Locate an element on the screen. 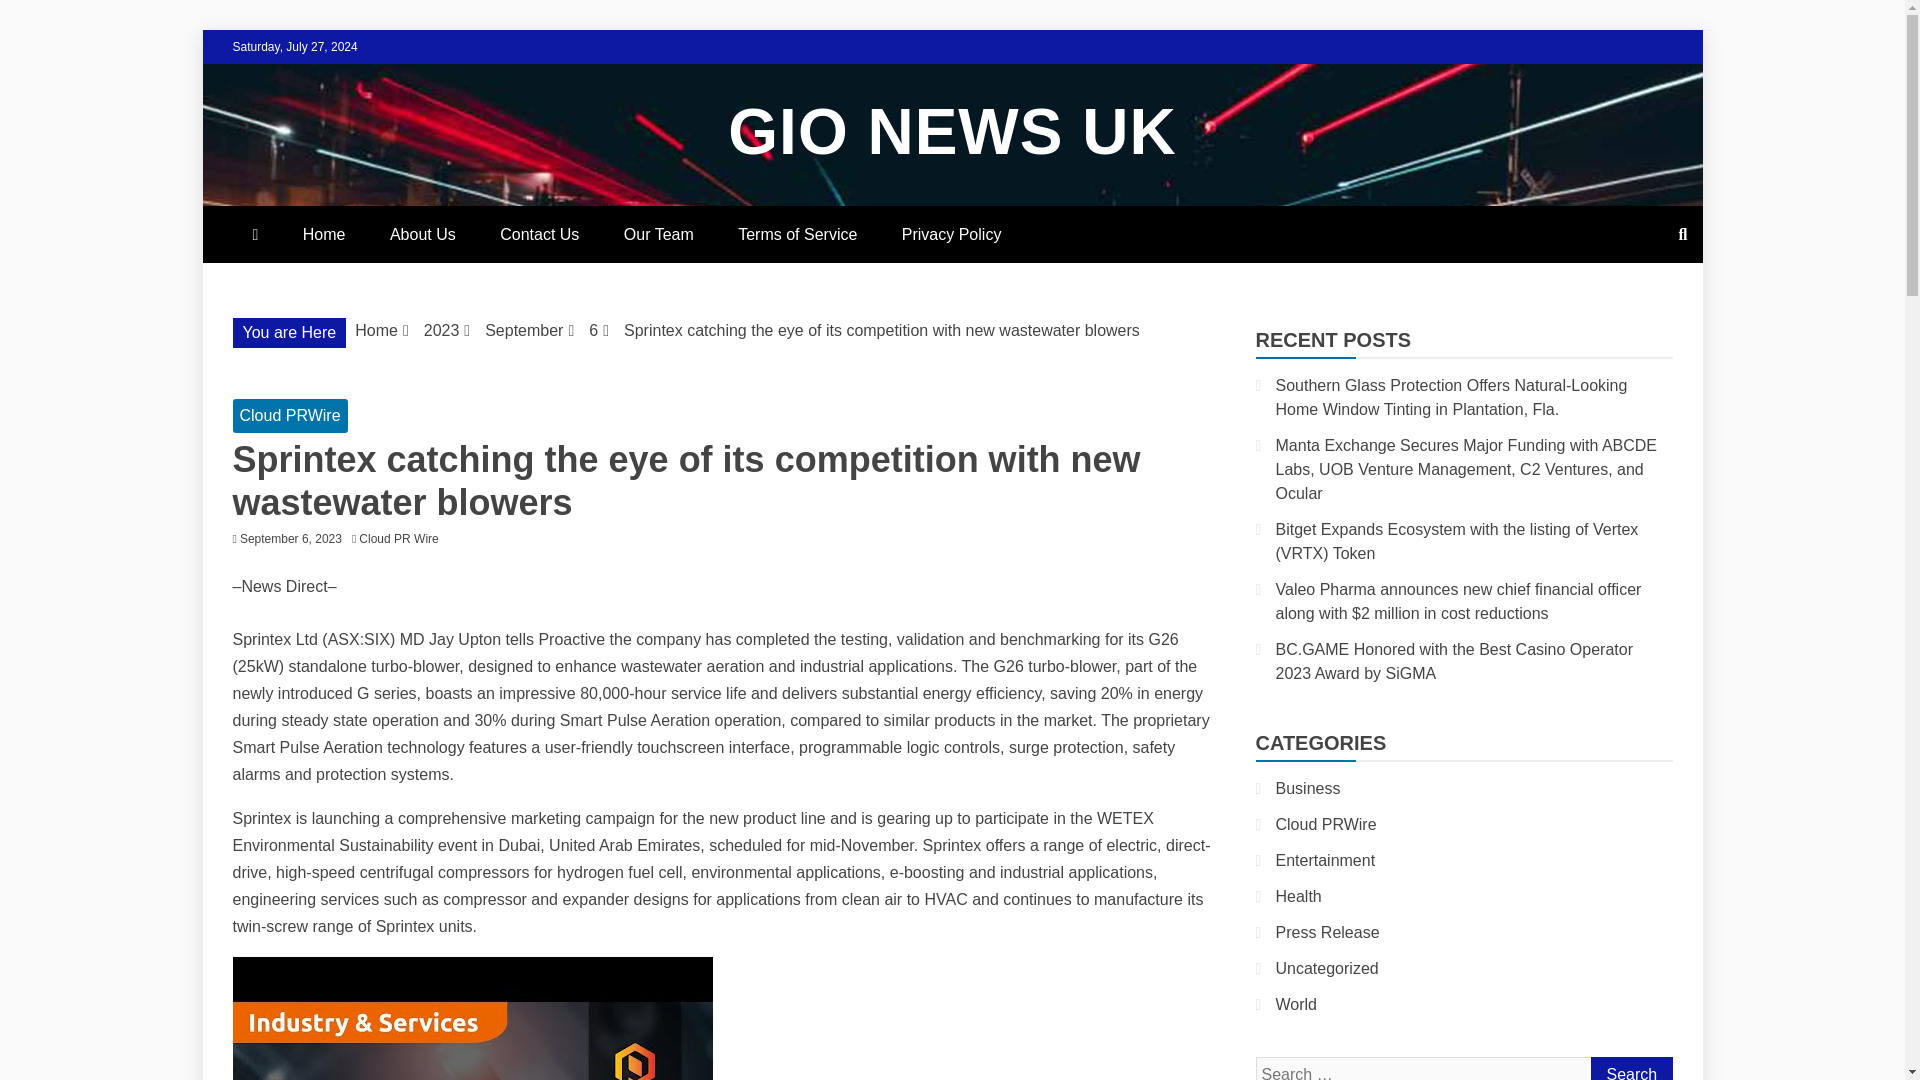 Image resolution: width=1920 pixels, height=1080 pixels. Terms of Service is located at coordinates (798, 234).